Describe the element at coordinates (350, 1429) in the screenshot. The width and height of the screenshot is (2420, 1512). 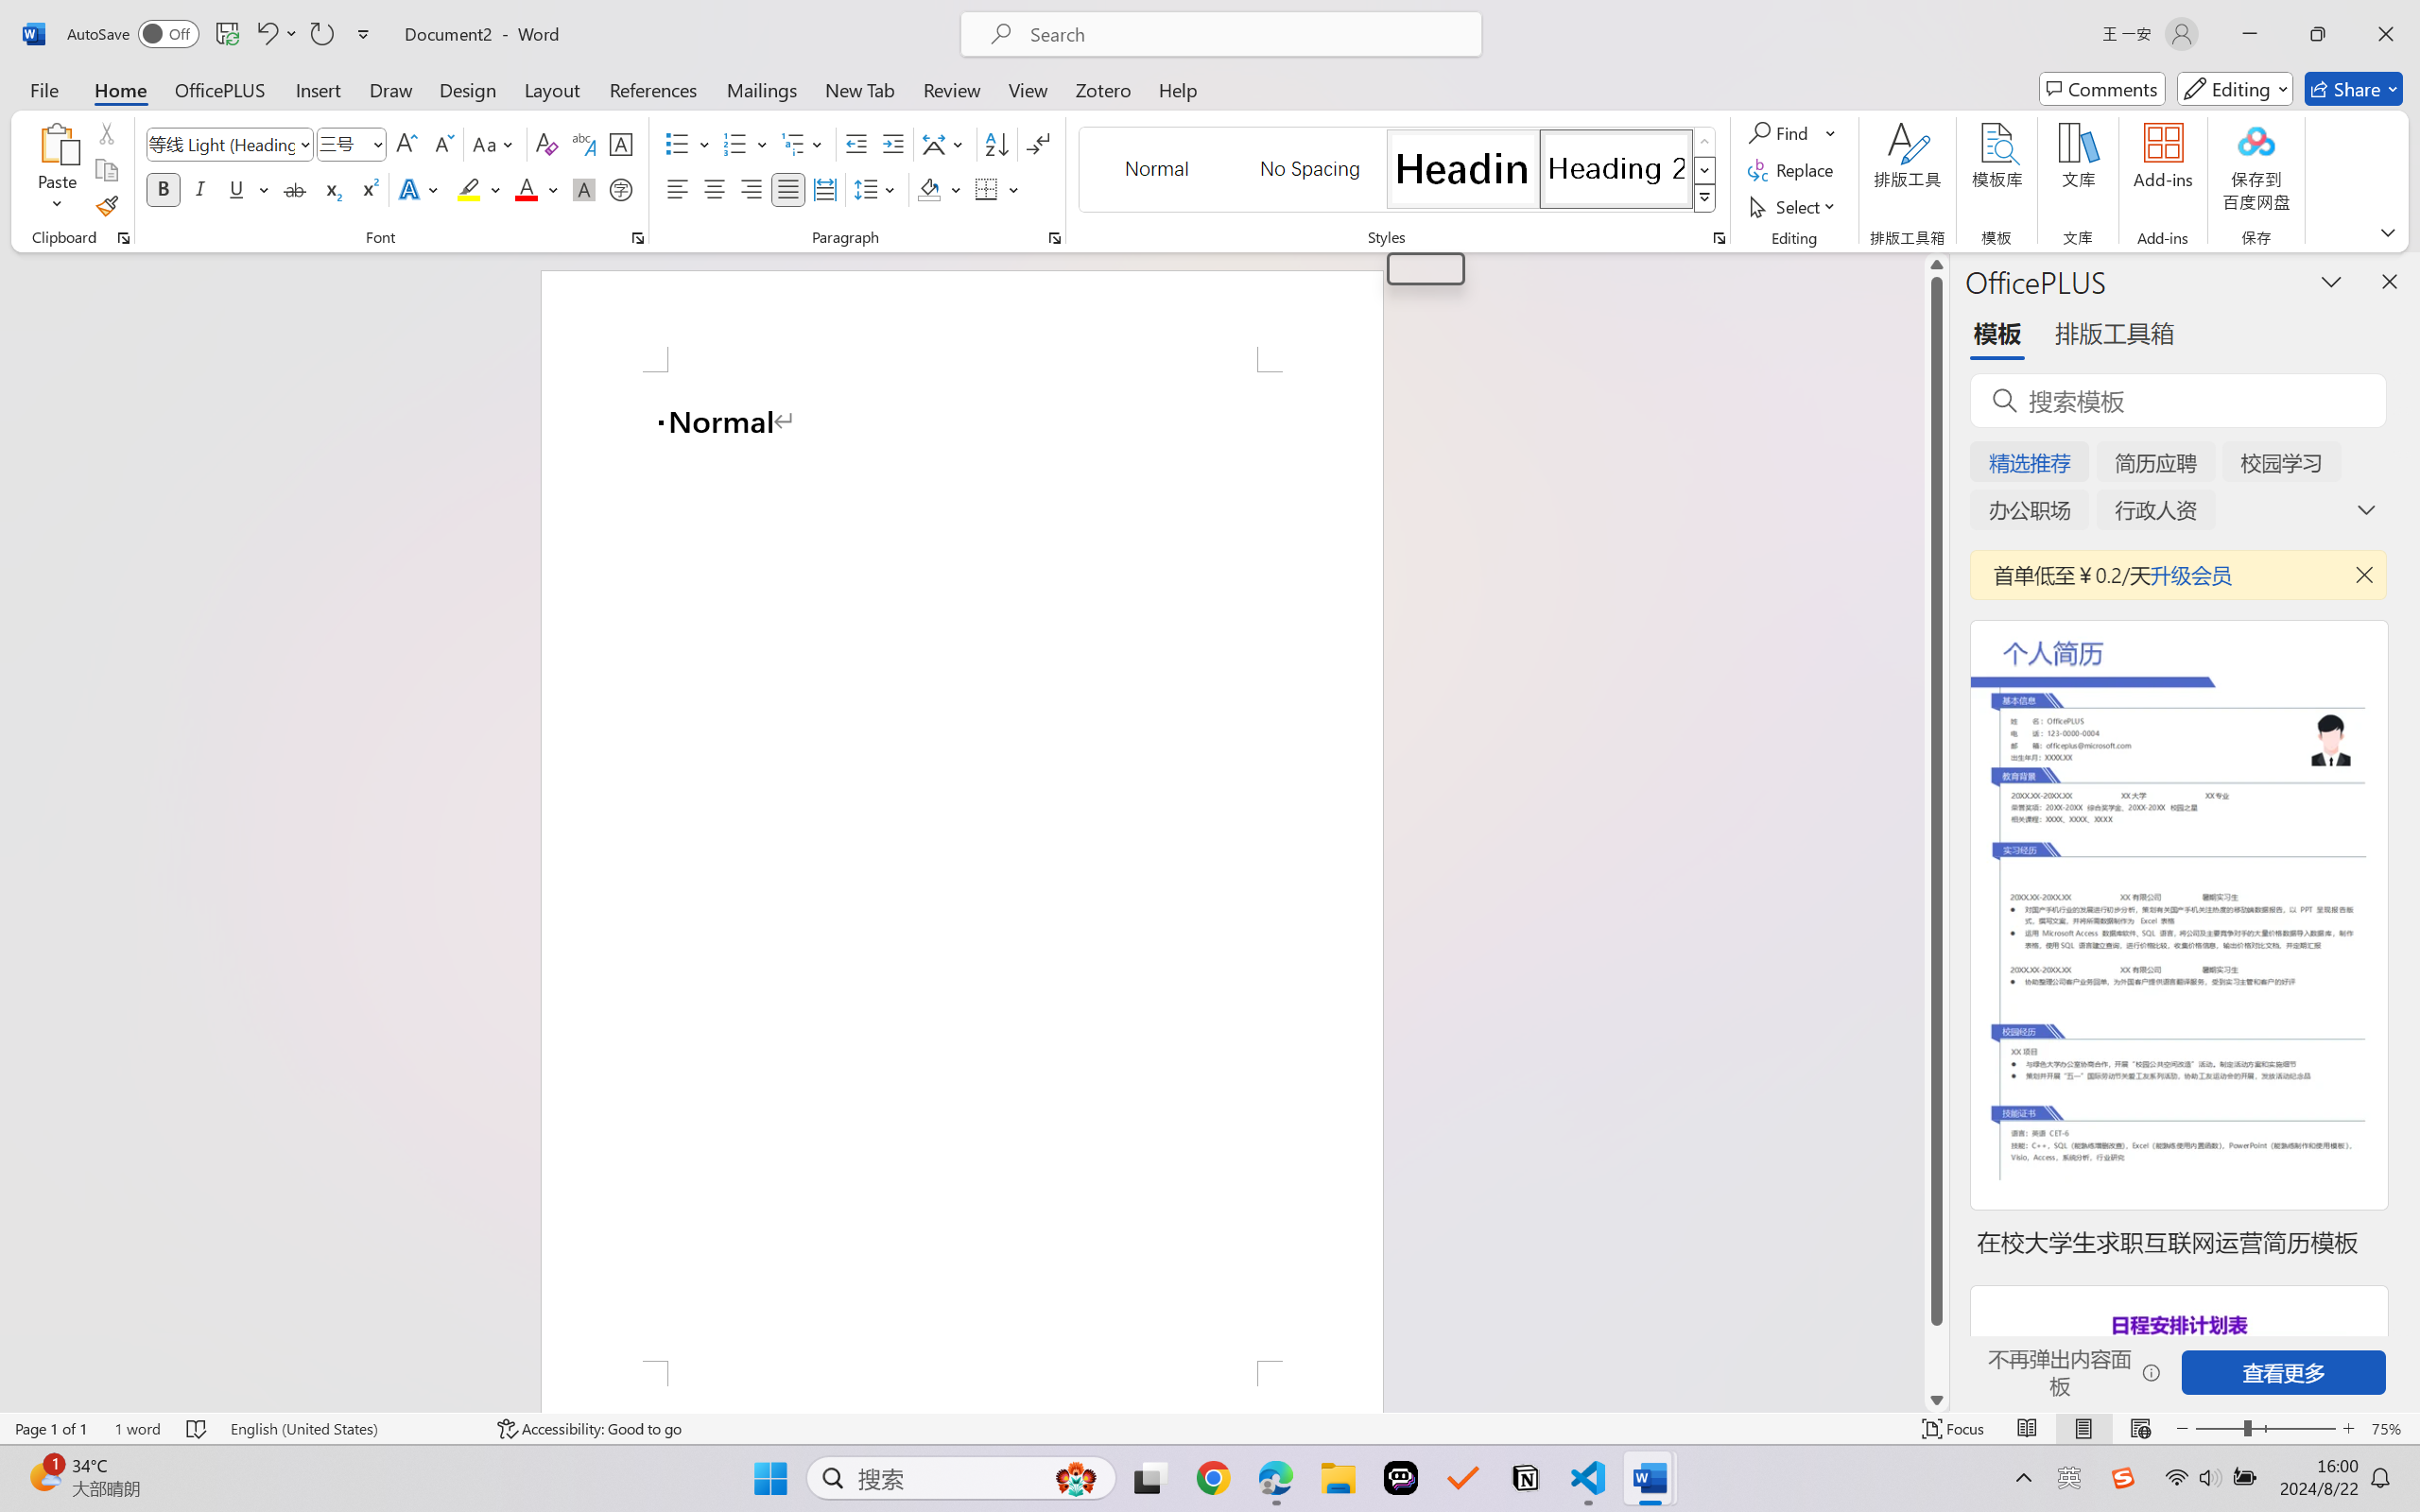
I see `Language English (United States)` at that location.